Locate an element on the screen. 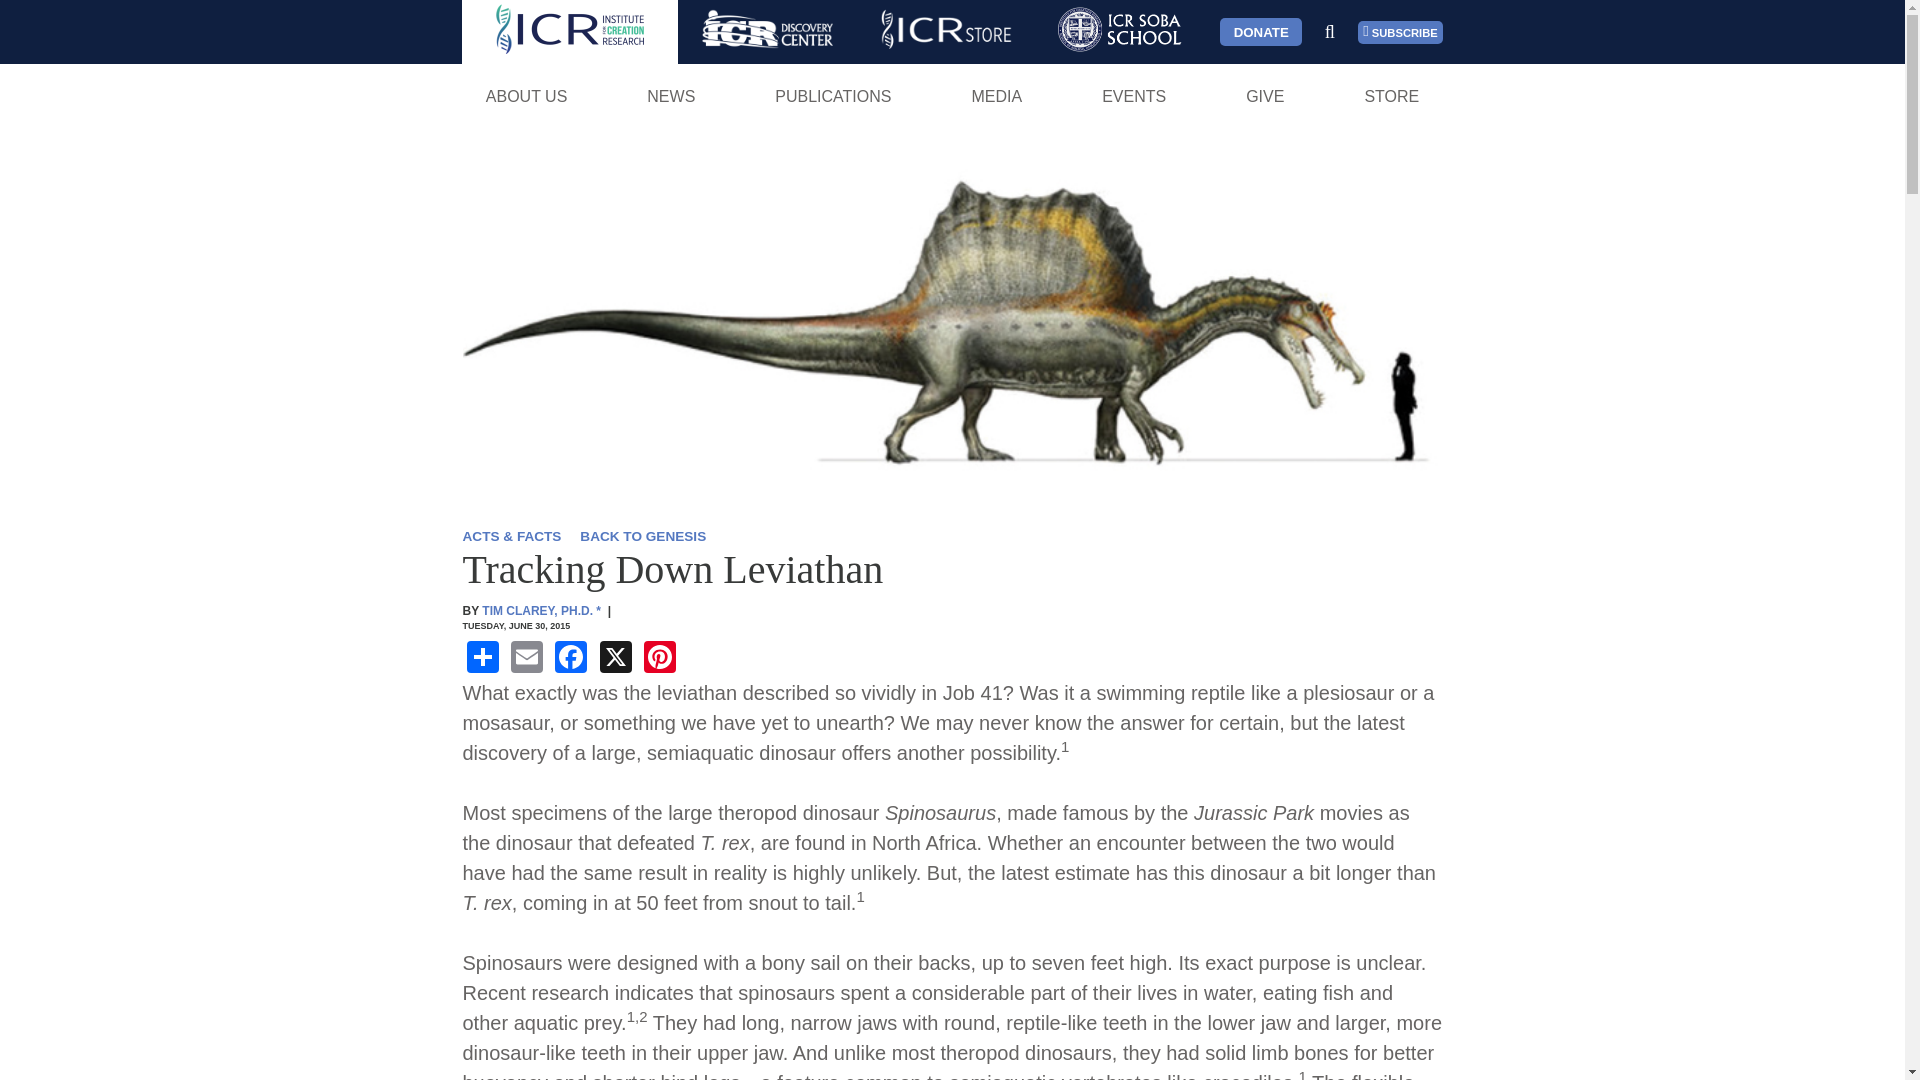 The width and height of the screenshot is (1920, 1080). ABOUT US is located at coordinates (526, 96).